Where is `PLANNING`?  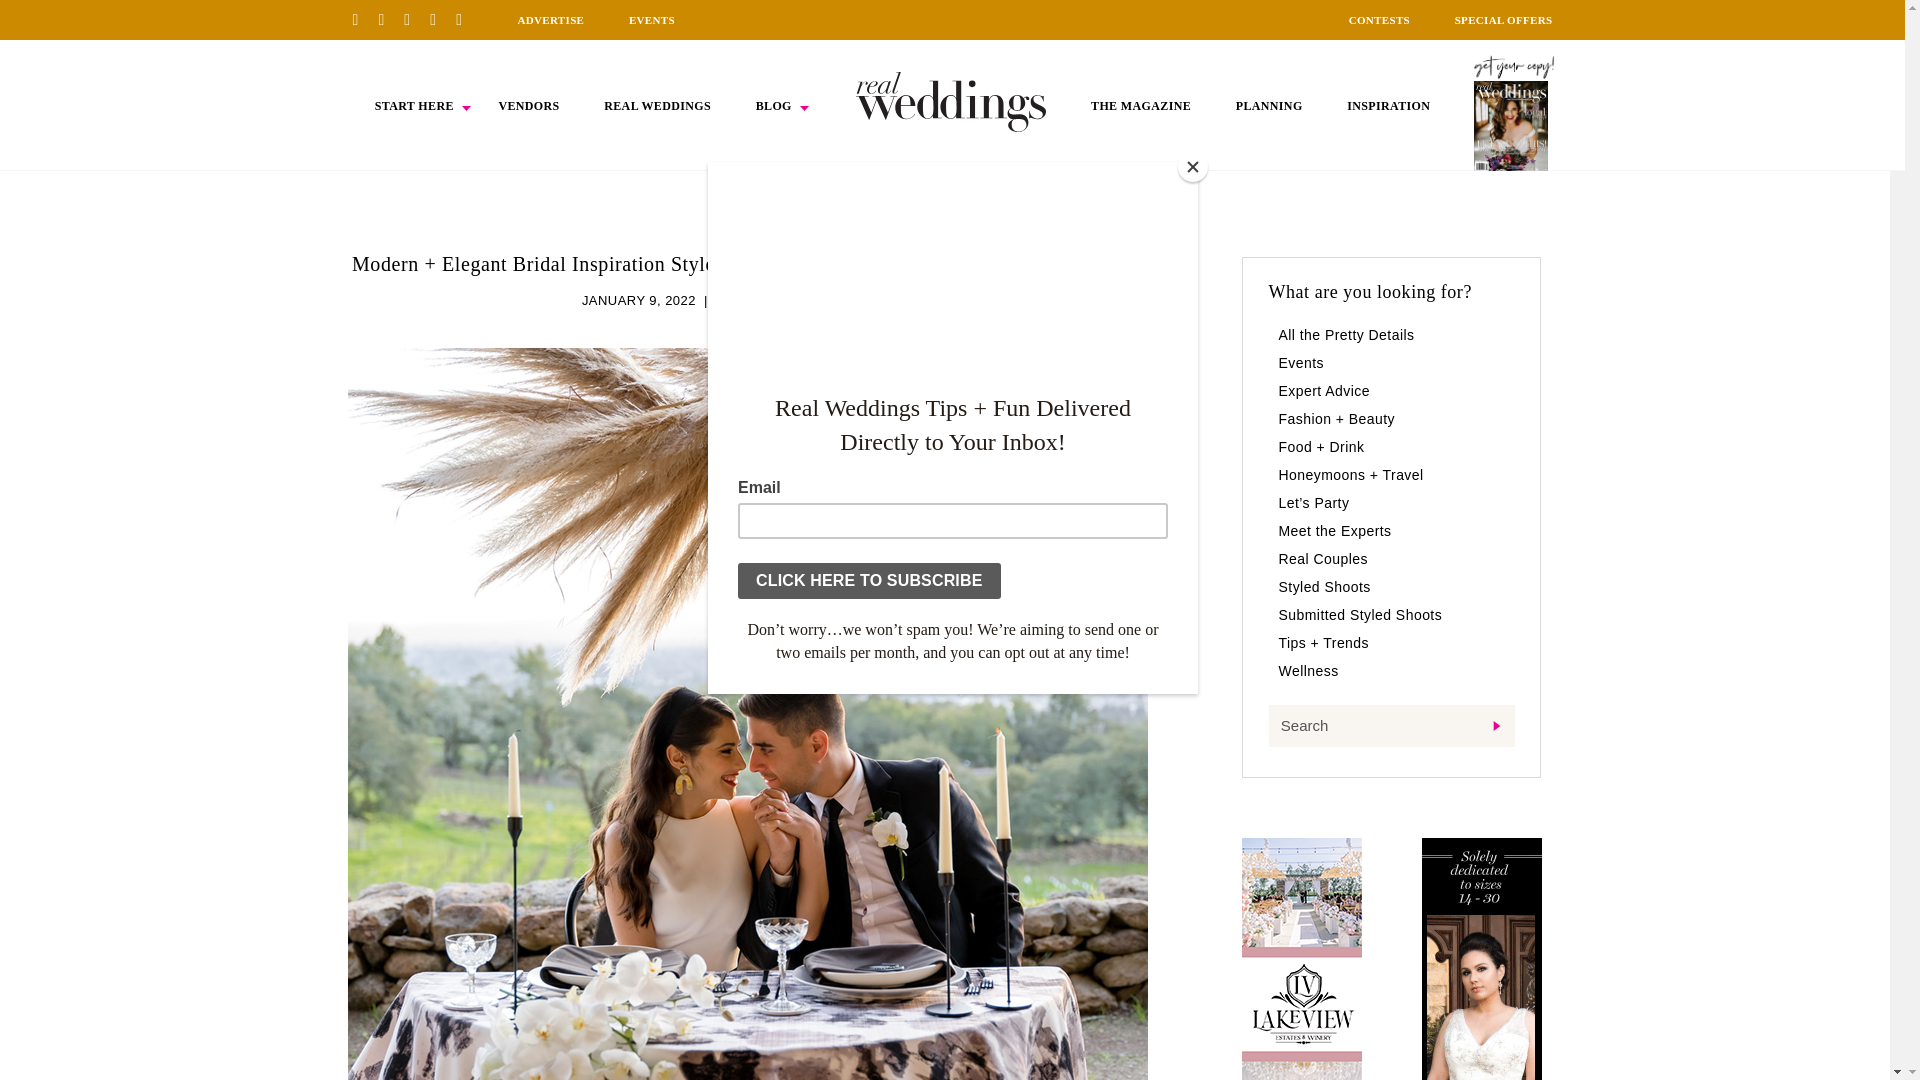 PLANNING is located at coordinates (1270, 106).